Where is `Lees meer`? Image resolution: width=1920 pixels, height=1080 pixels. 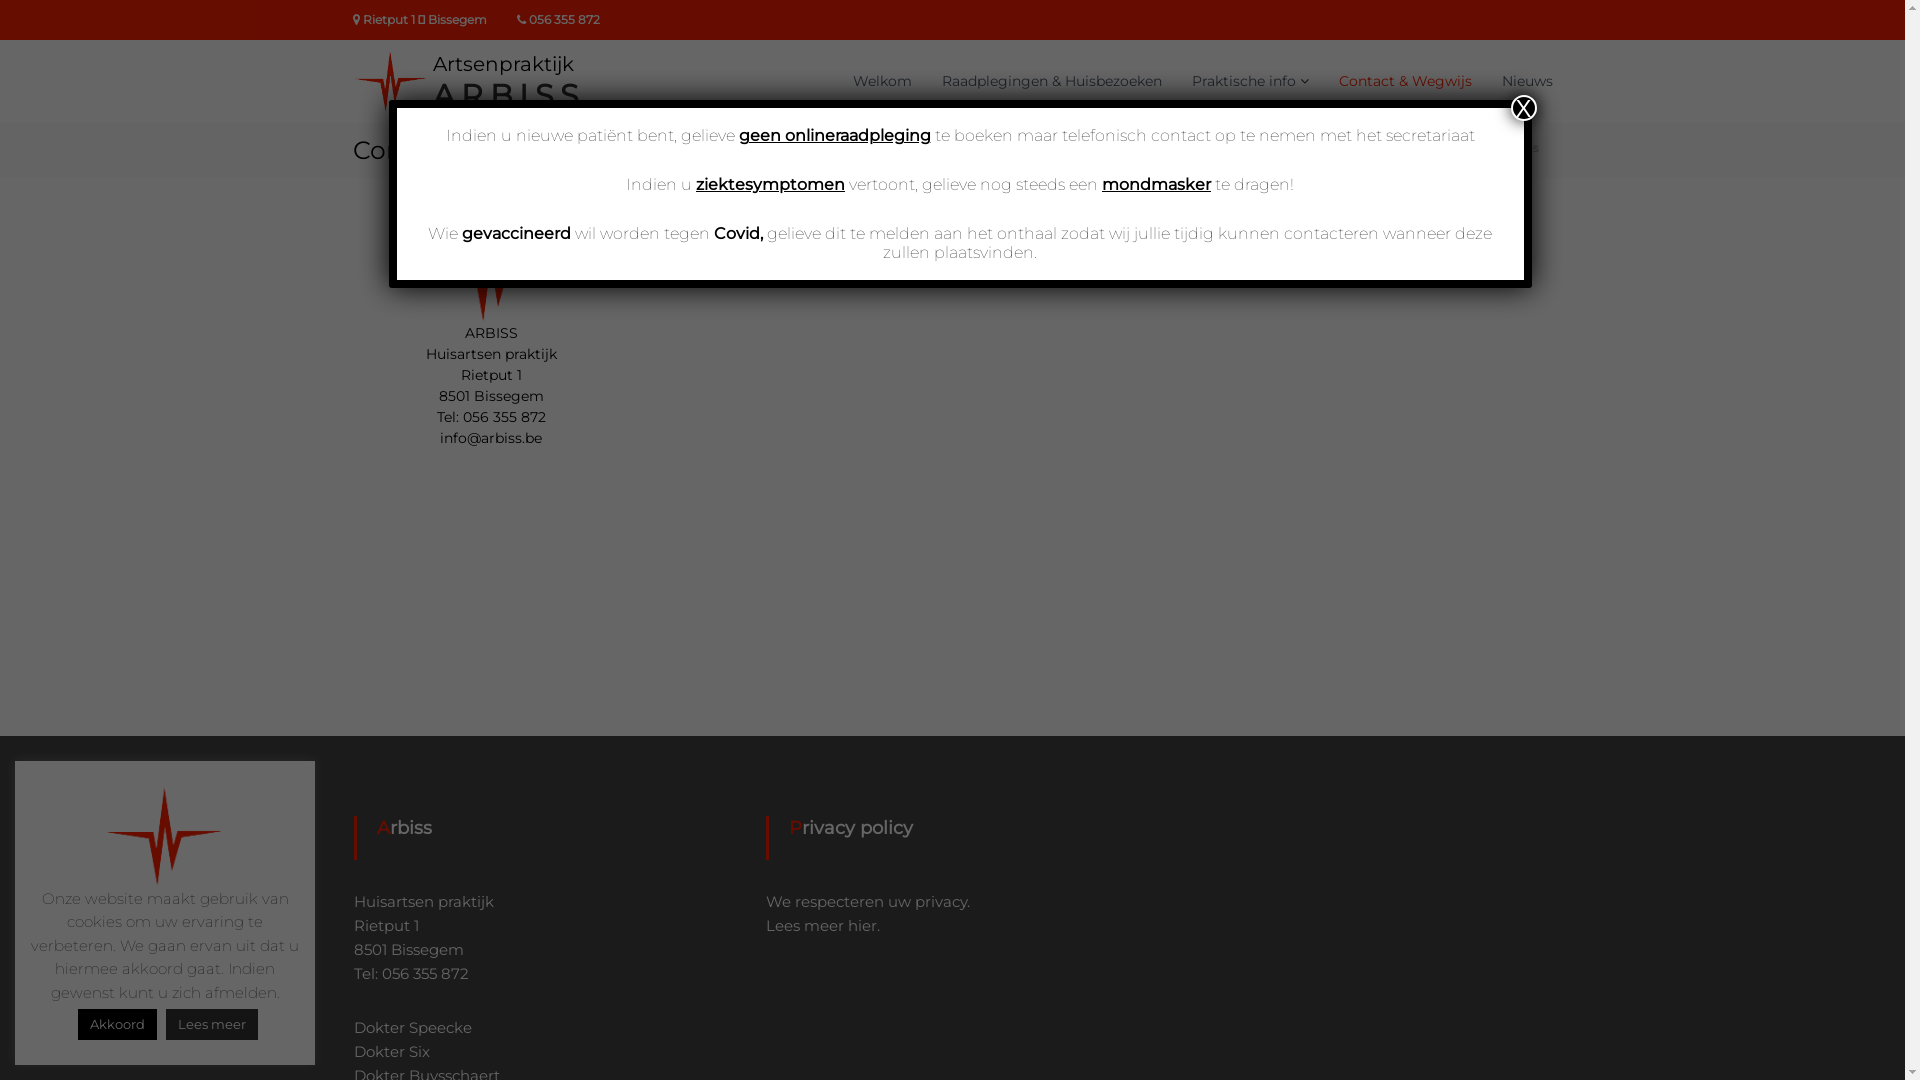
Lees meer is located at coordinates (212, 1024).